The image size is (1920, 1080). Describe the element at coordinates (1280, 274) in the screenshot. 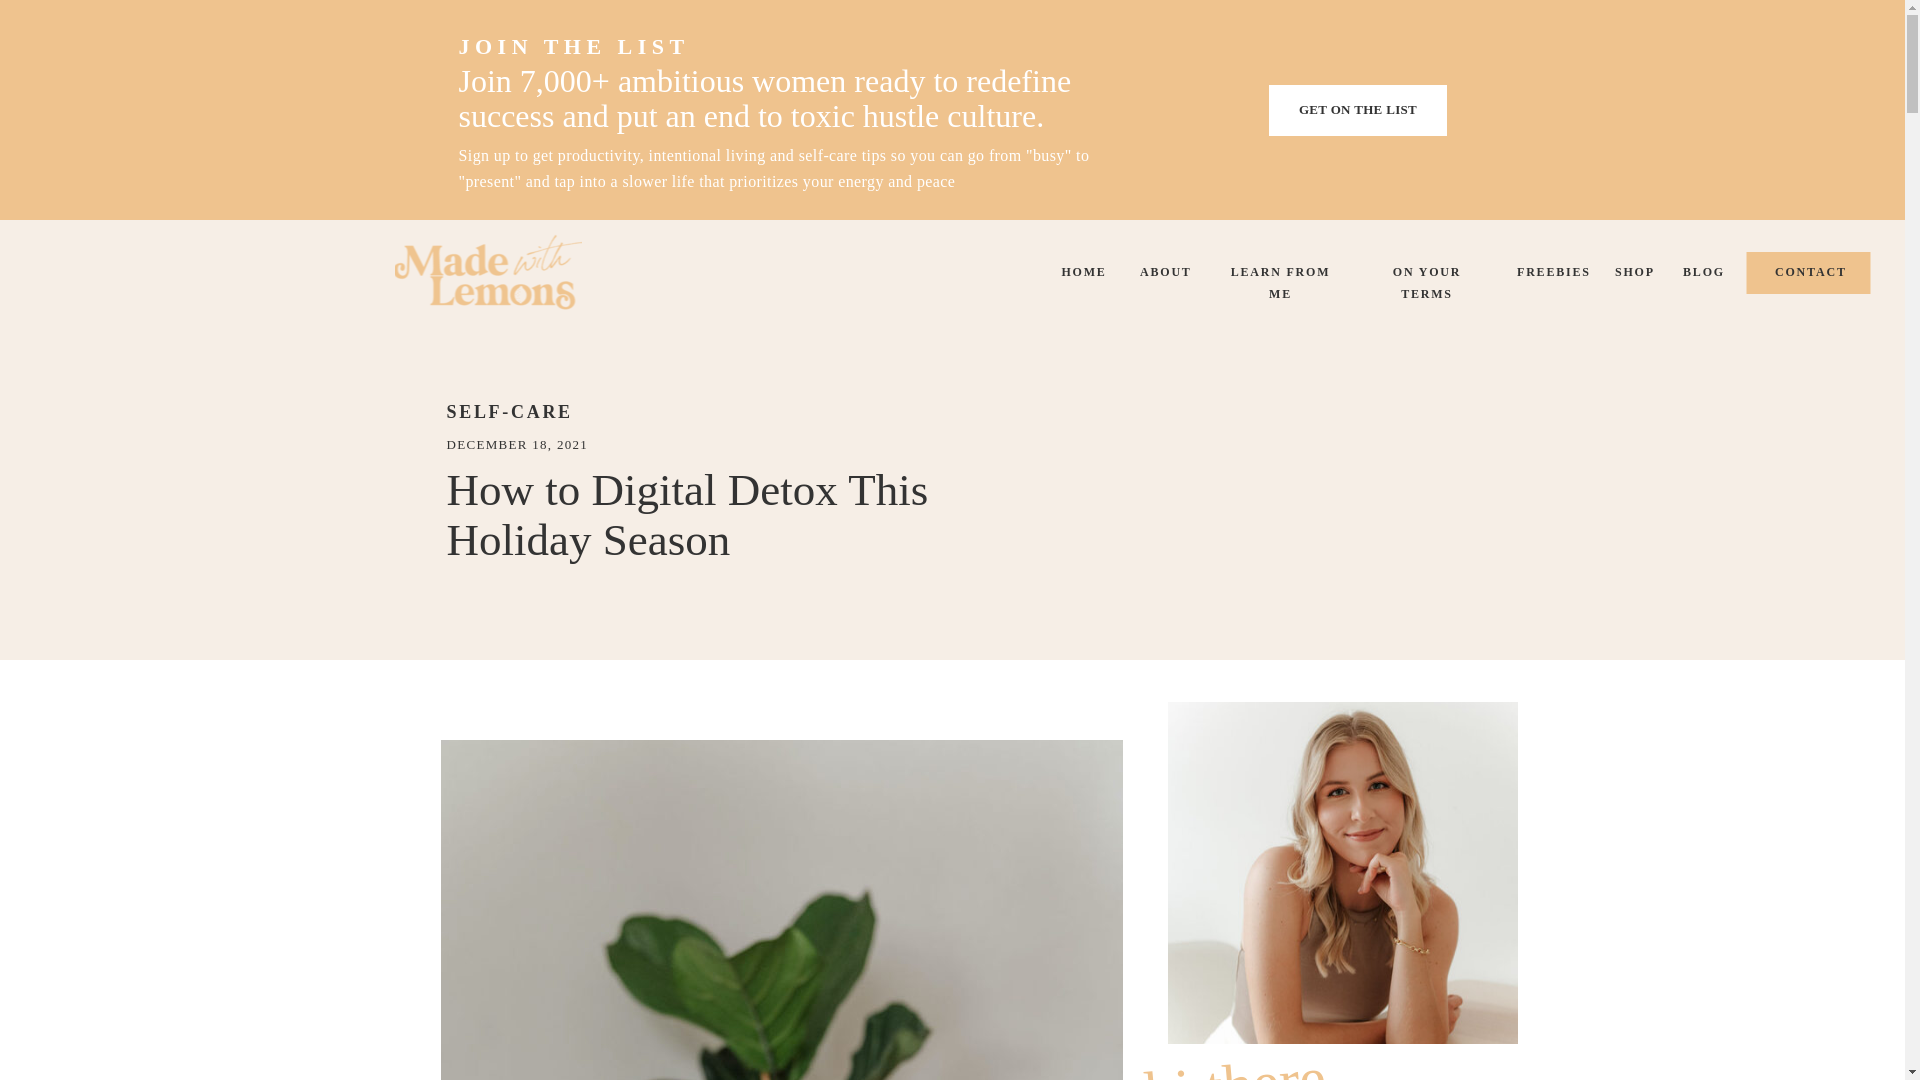

I see `LEARN FROM ME` at that location.